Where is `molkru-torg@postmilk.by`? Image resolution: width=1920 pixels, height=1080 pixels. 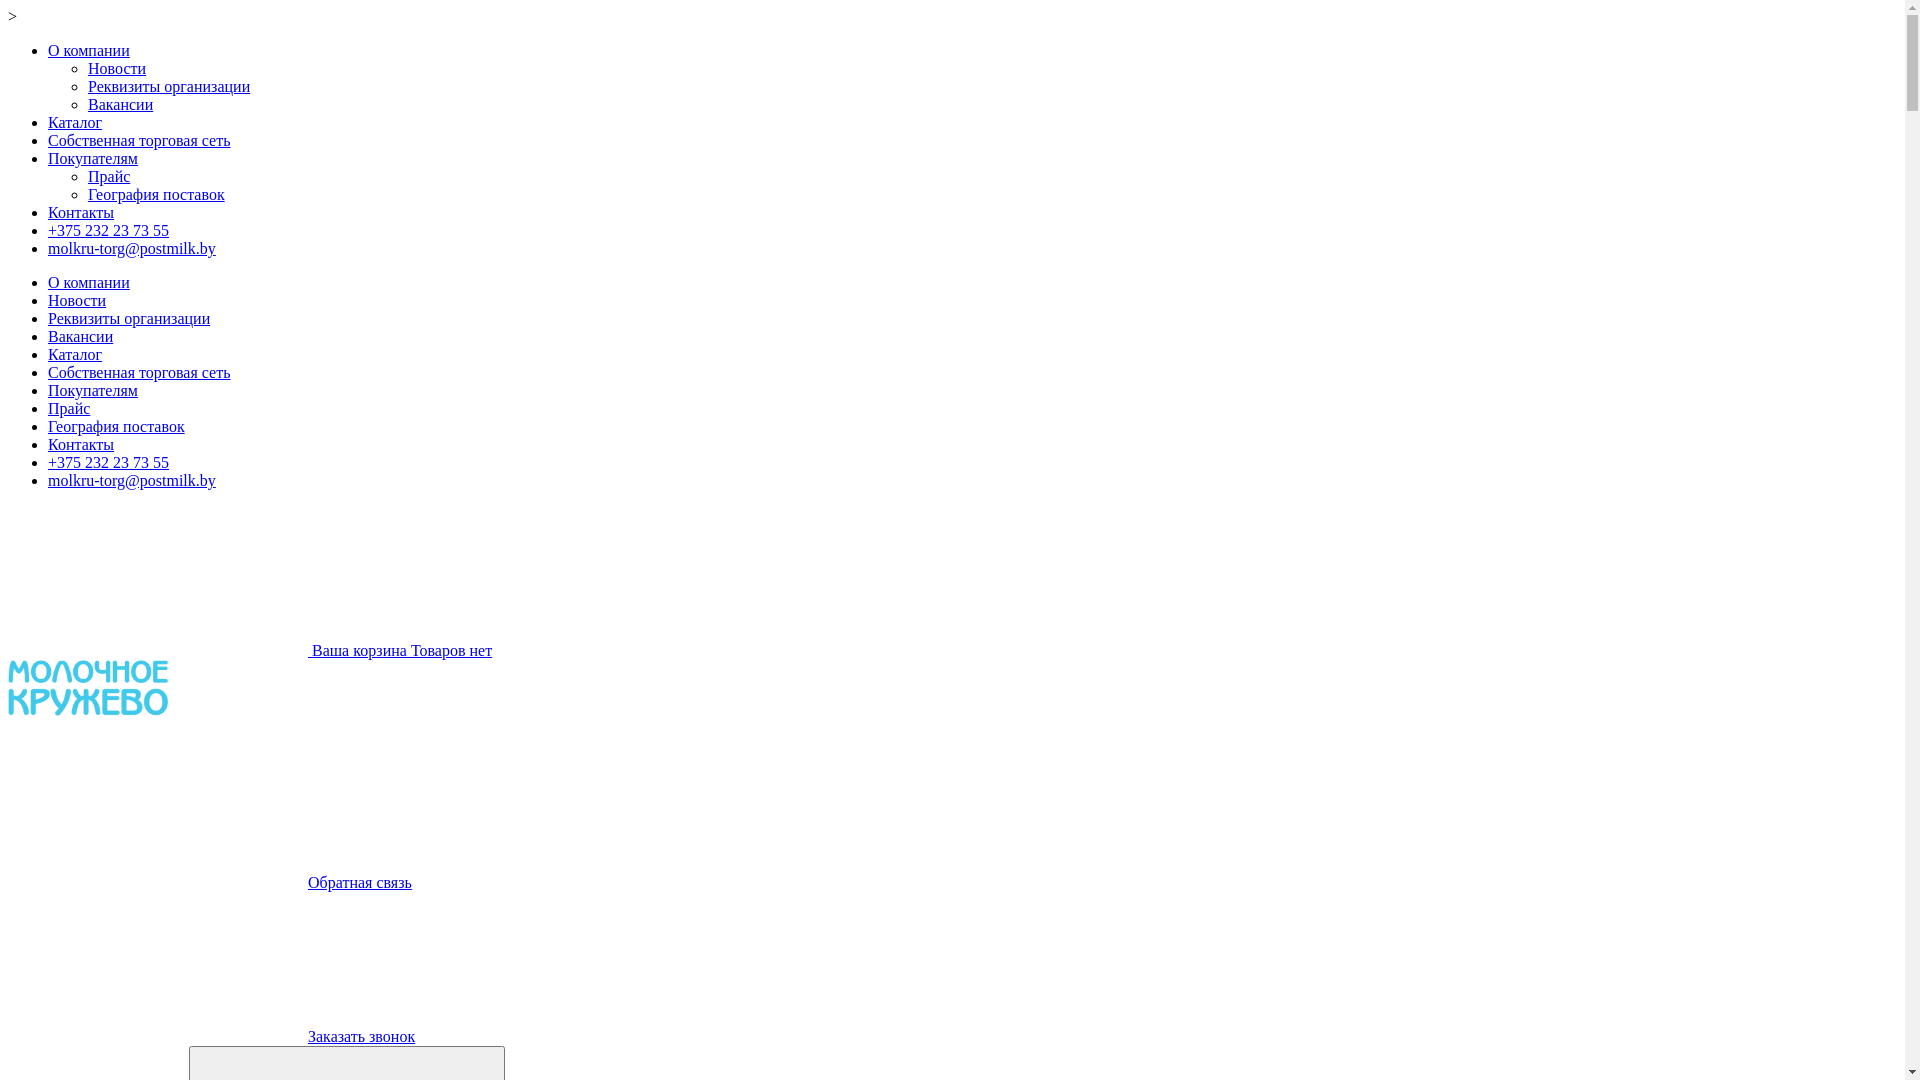 molkru-torg@postmilk.by is located at coordinates (972, 249).